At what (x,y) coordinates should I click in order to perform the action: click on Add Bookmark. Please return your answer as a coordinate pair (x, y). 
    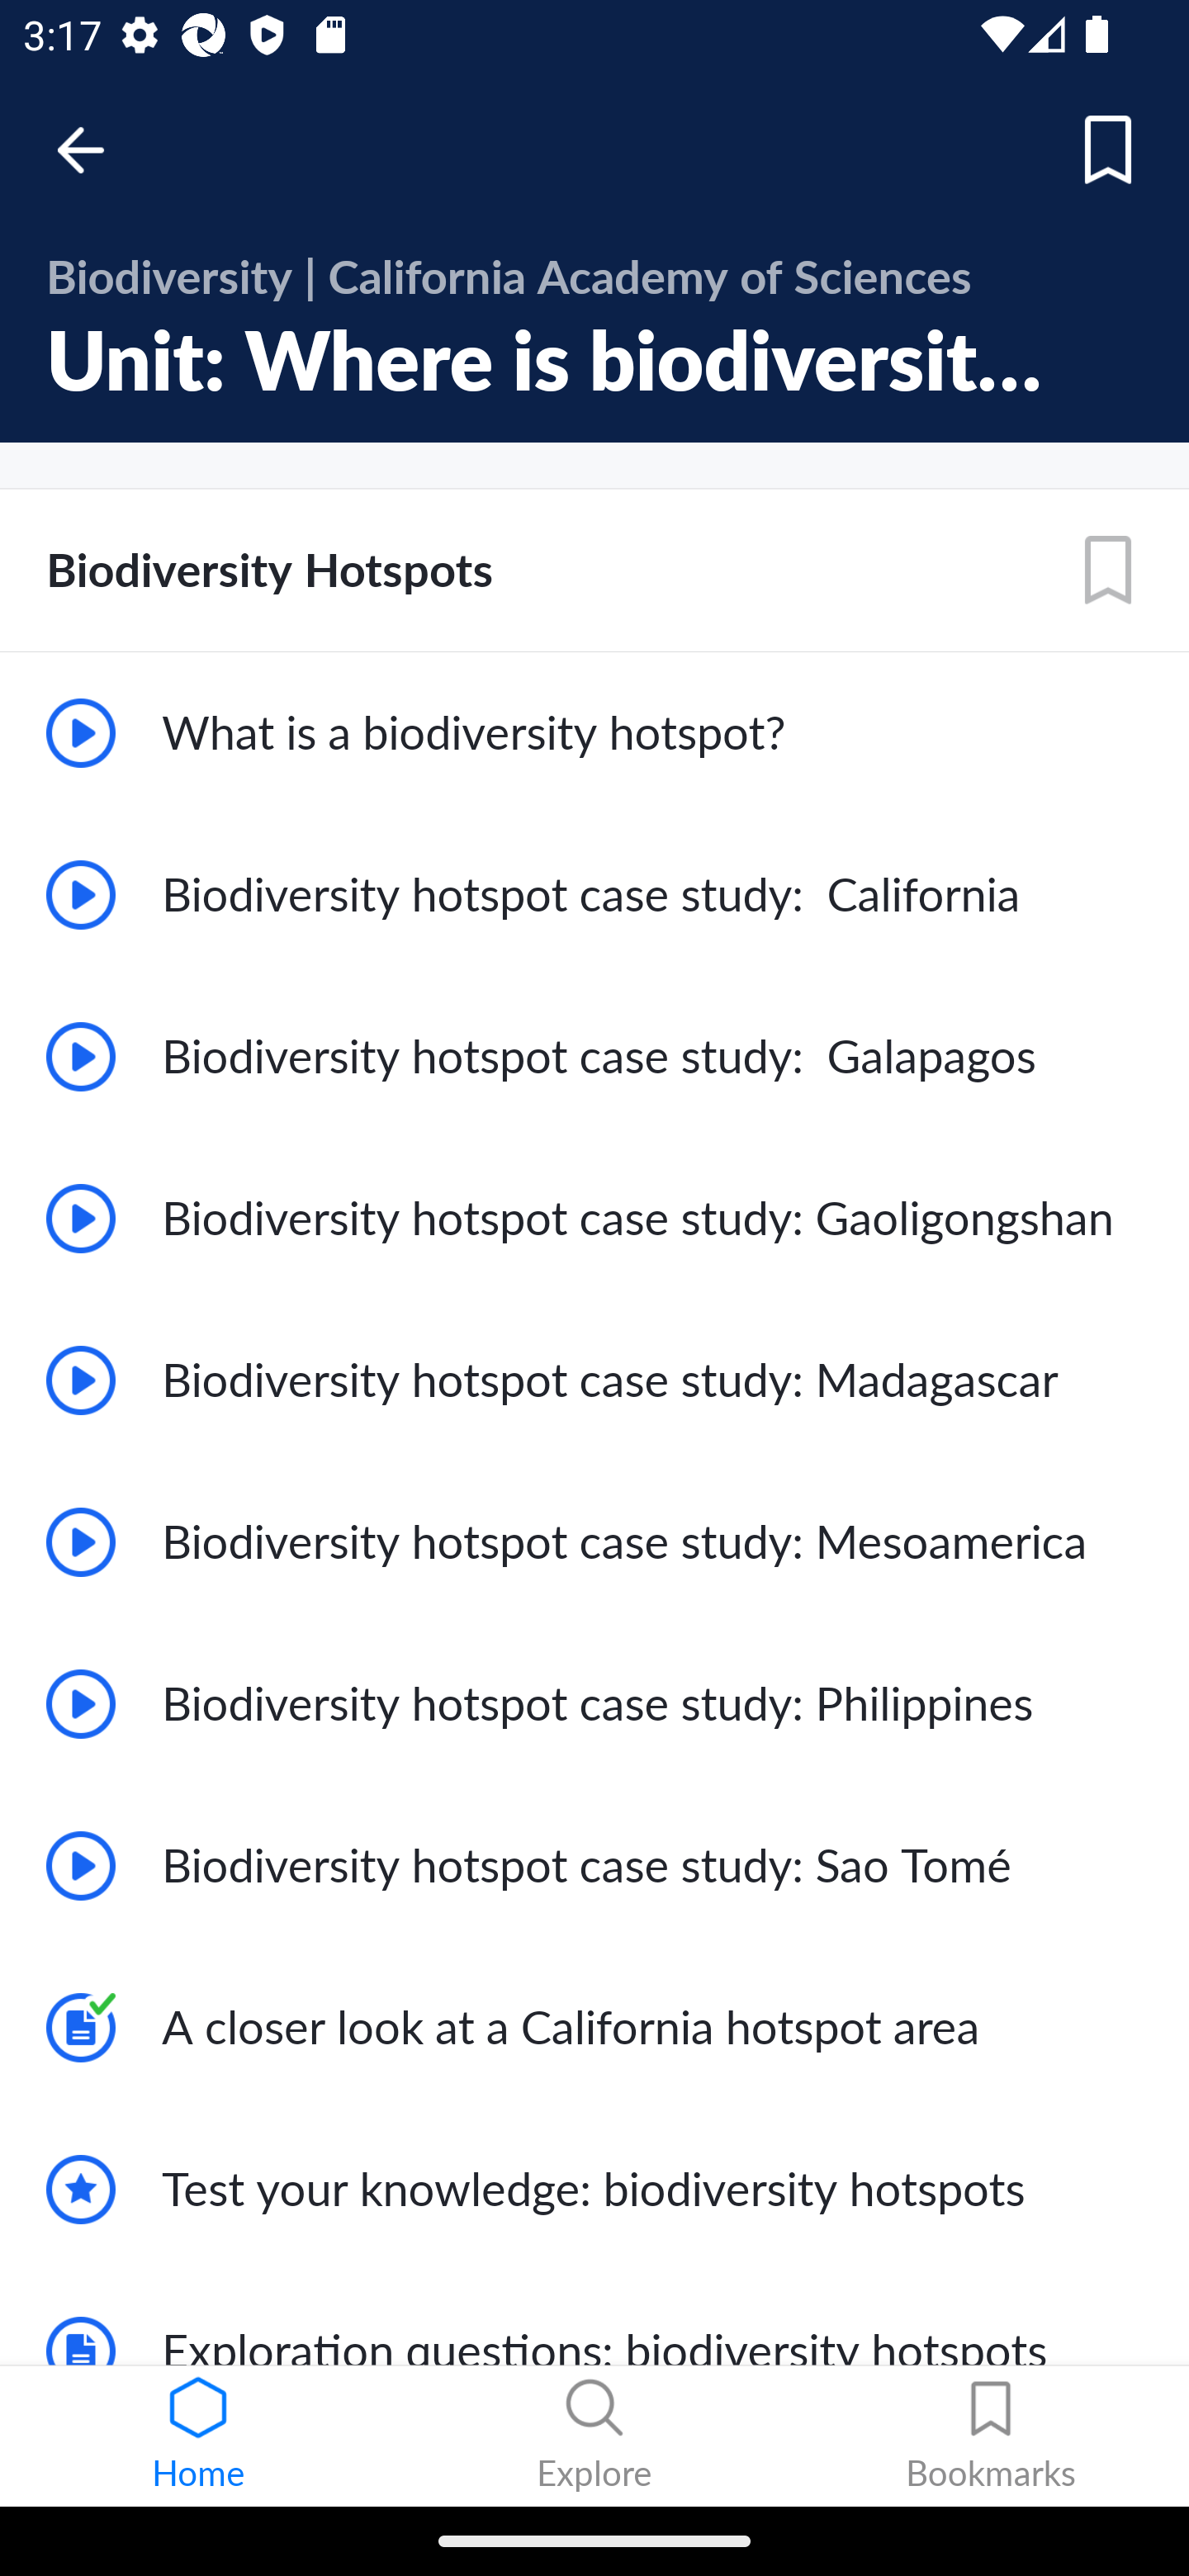
    Looking at the image, I should click on (1108, 570).